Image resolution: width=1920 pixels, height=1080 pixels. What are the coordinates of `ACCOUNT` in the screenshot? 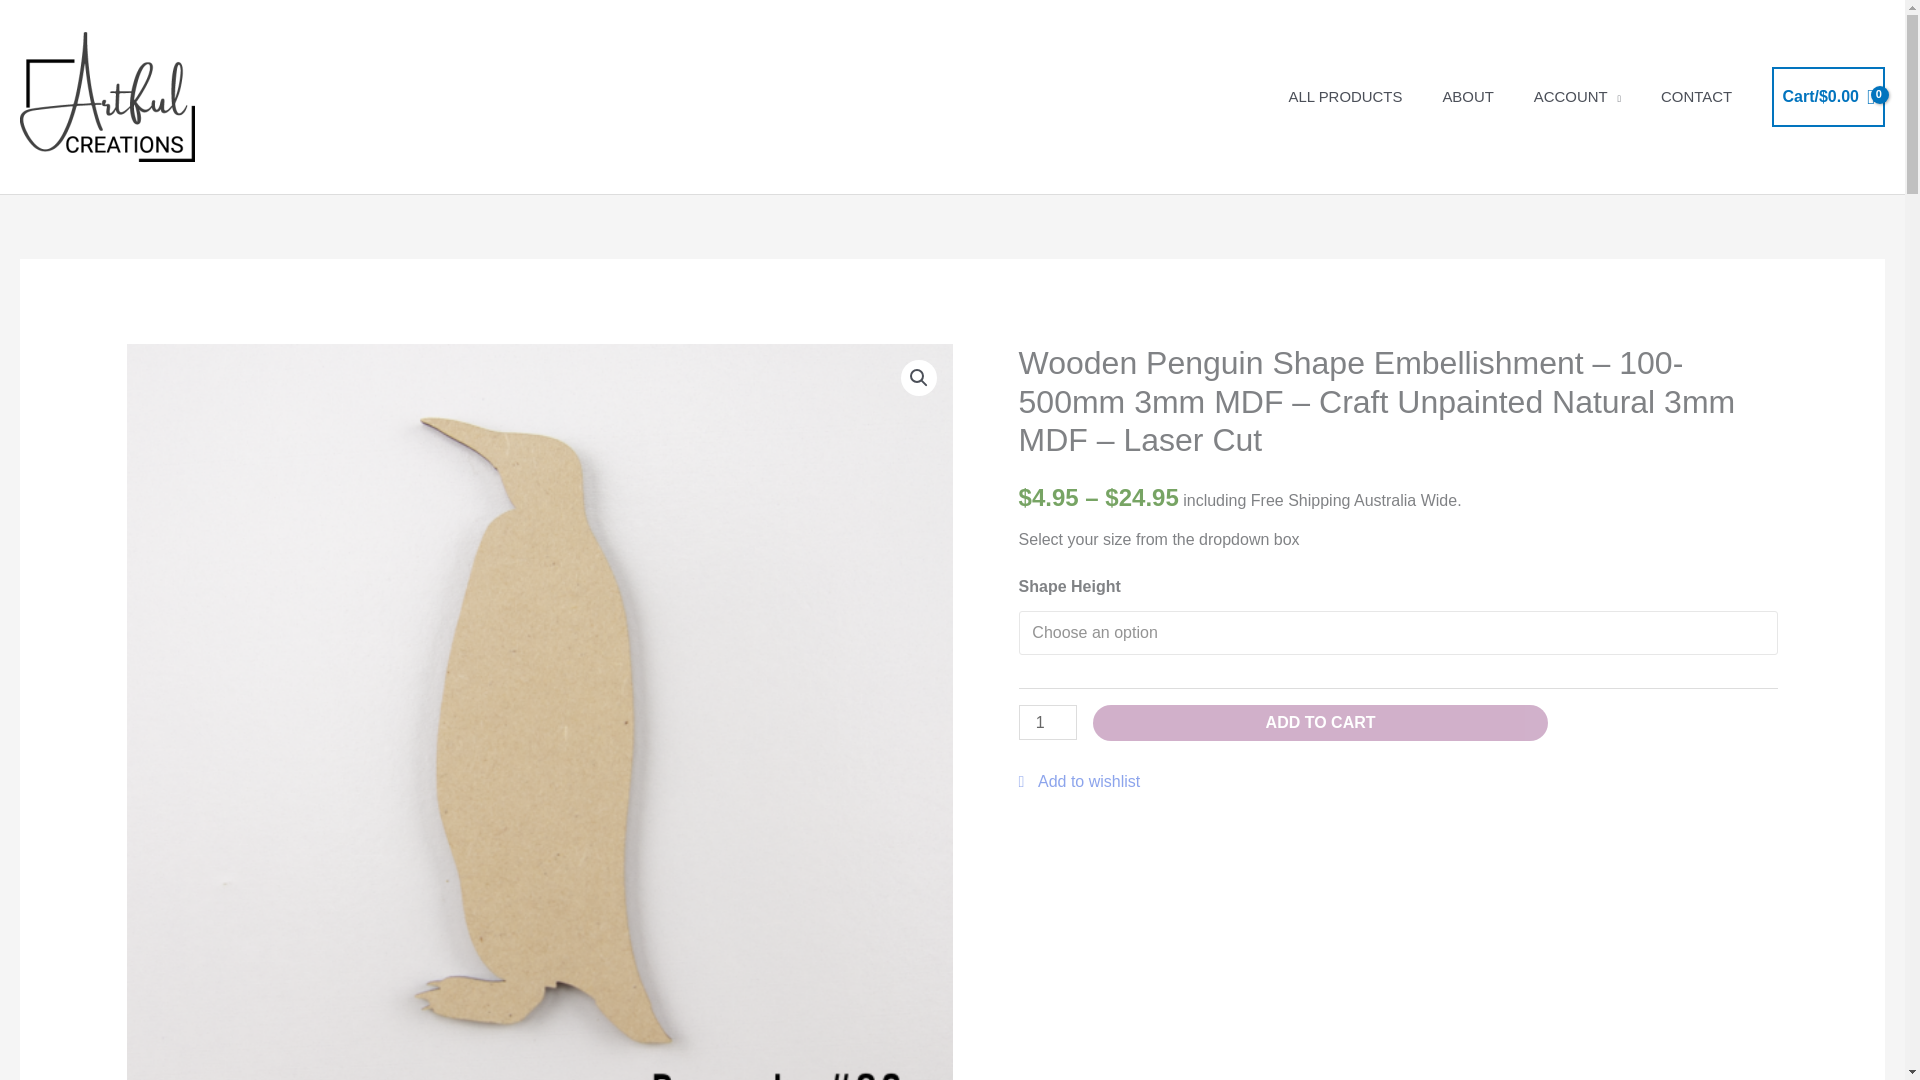 It's located at (1578, 96).